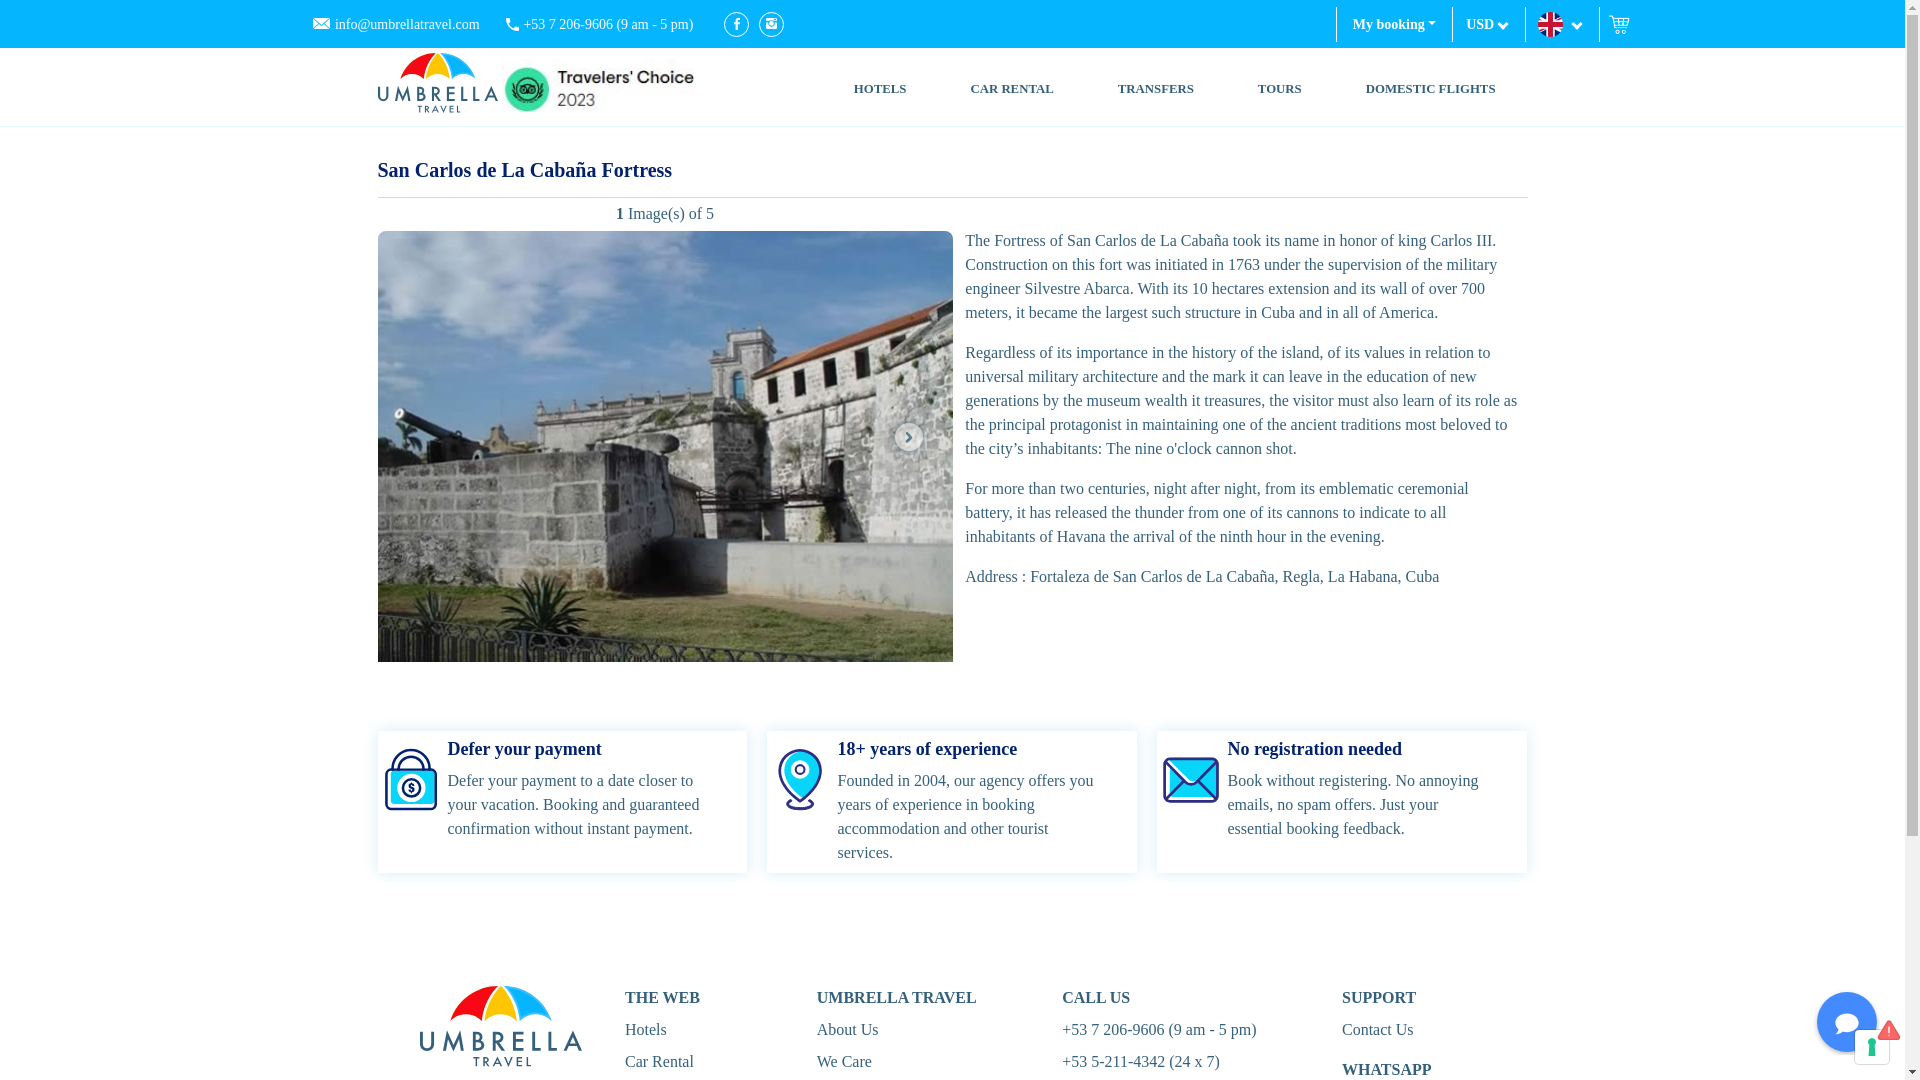 The width and height of the screenshot is (1920, 1080). I want to click on TOURS, so click(1280, 89).